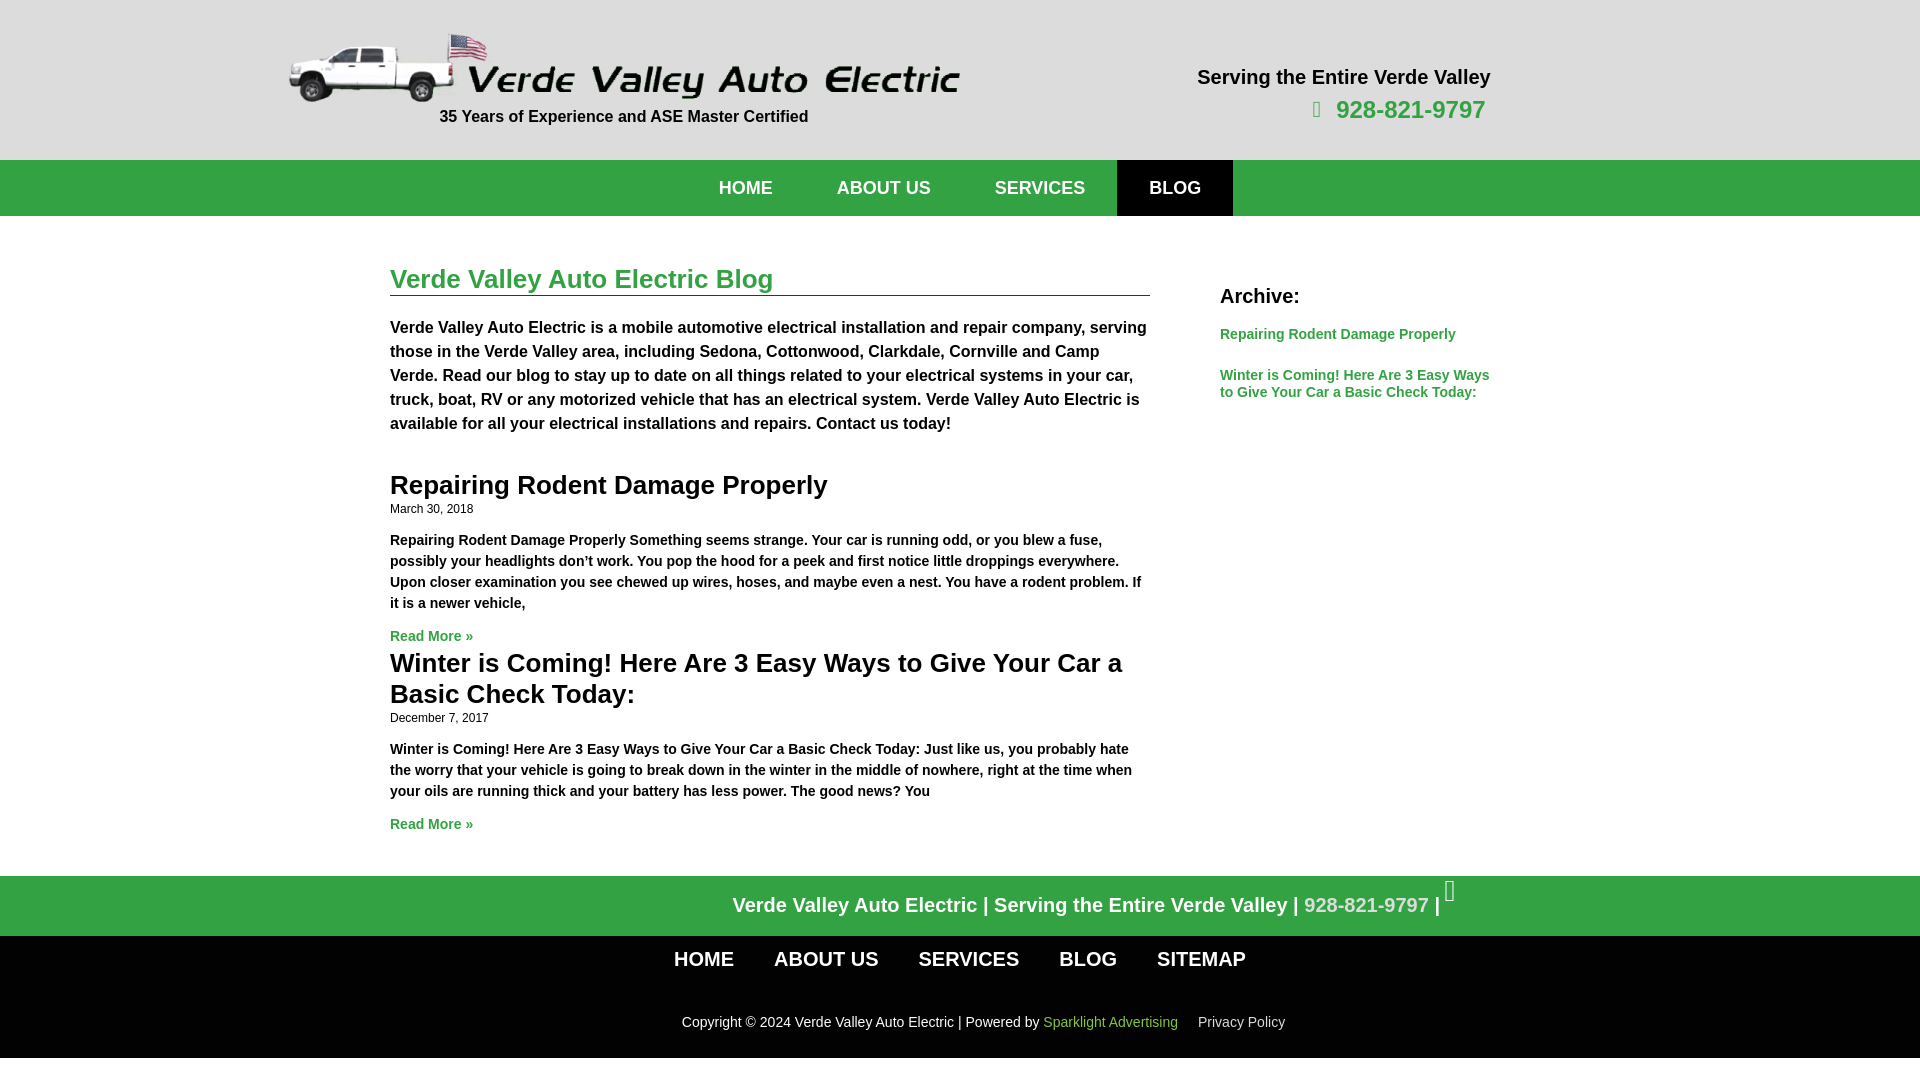 The width and height of the screenshot is (1920, 1080). I want to click on ABOUT US, so click(826, 958).